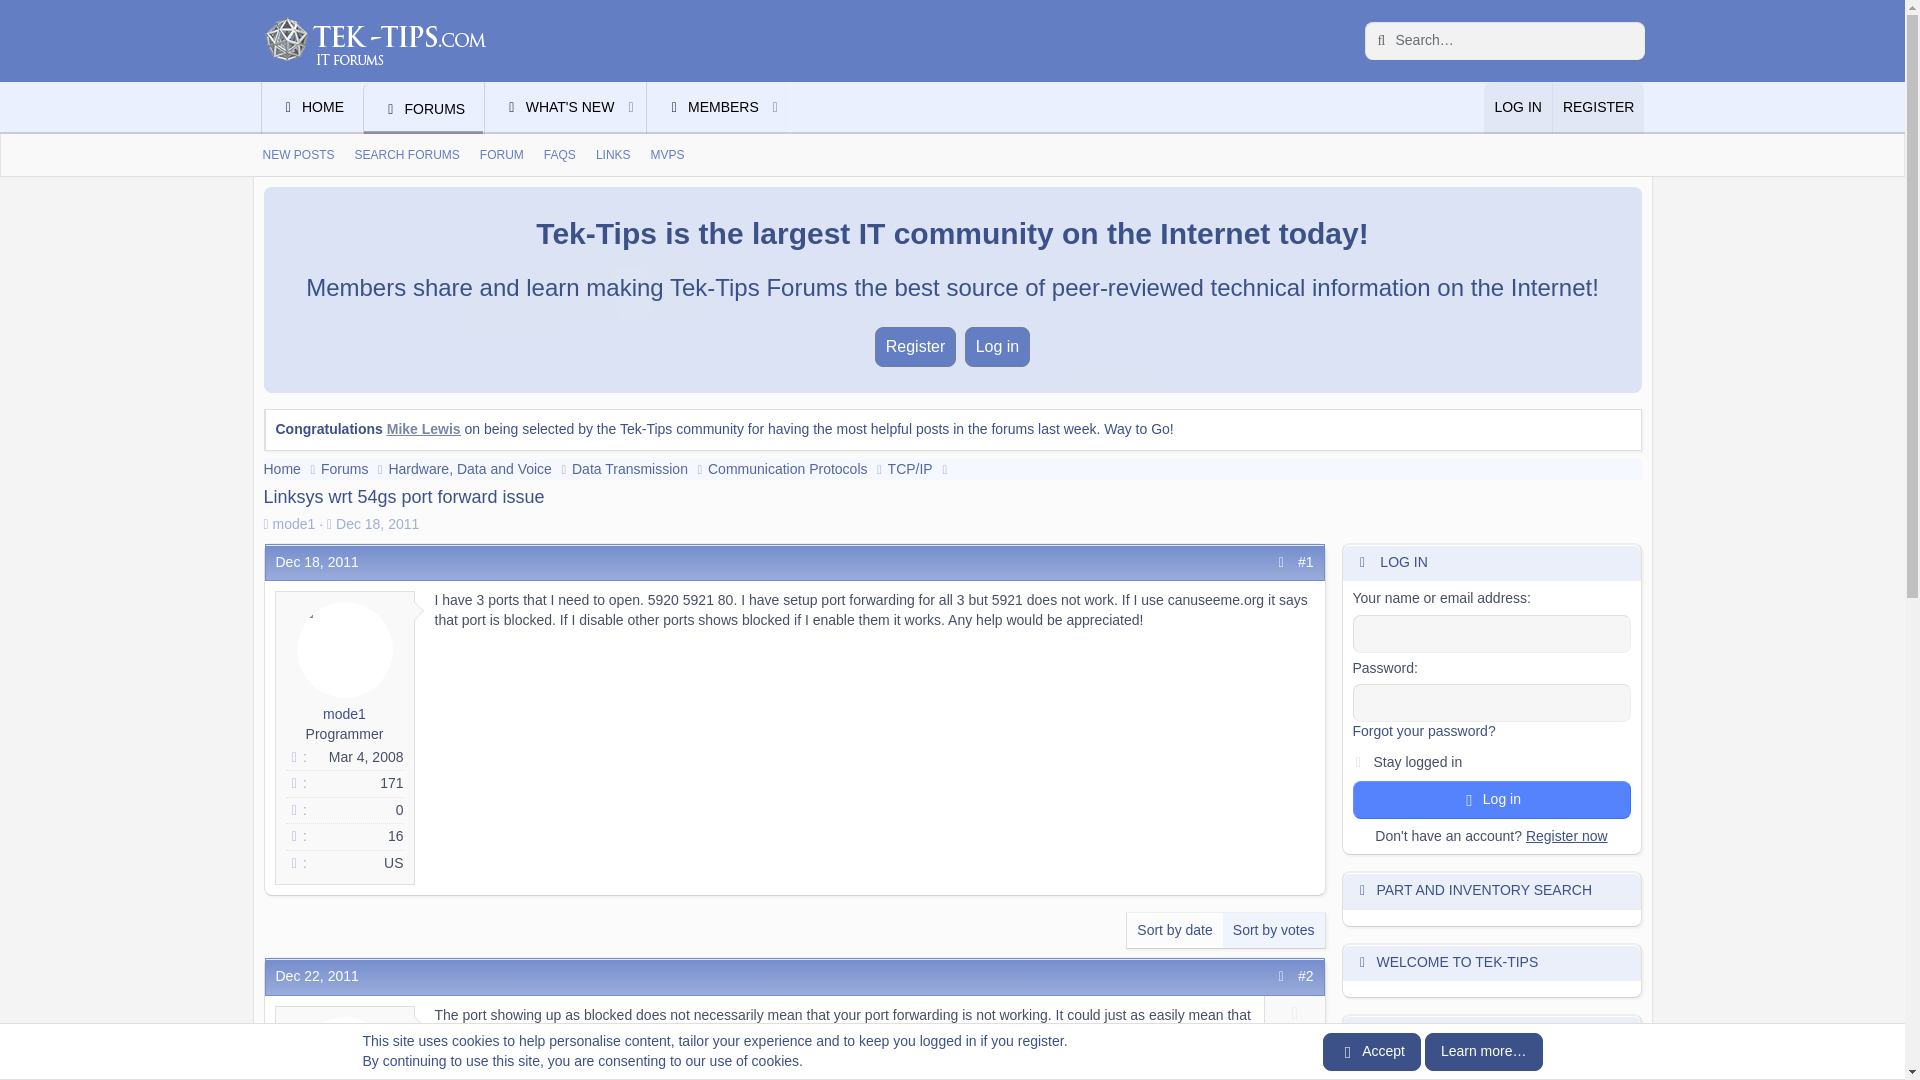  I want to click on NEW POSTS, so click(297, 155).